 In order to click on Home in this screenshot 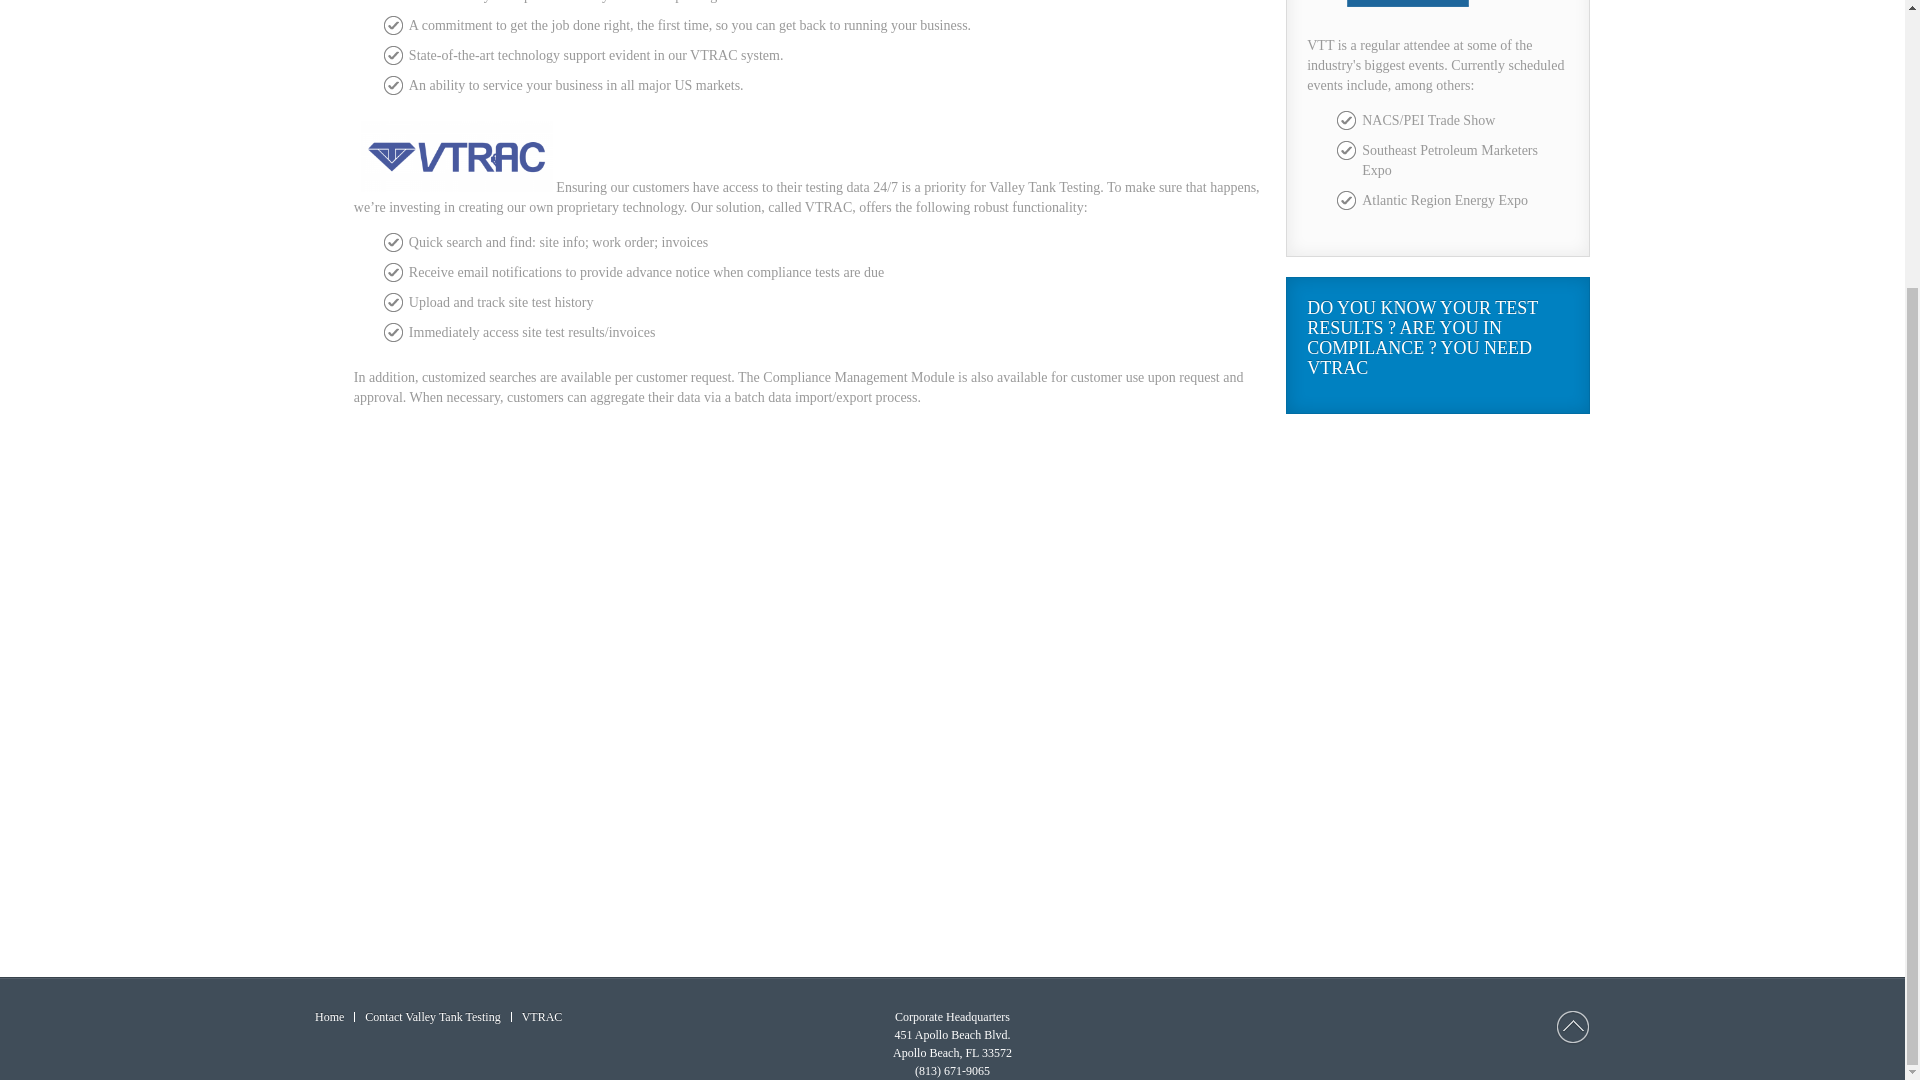, I will do `click(328, 1016)`.